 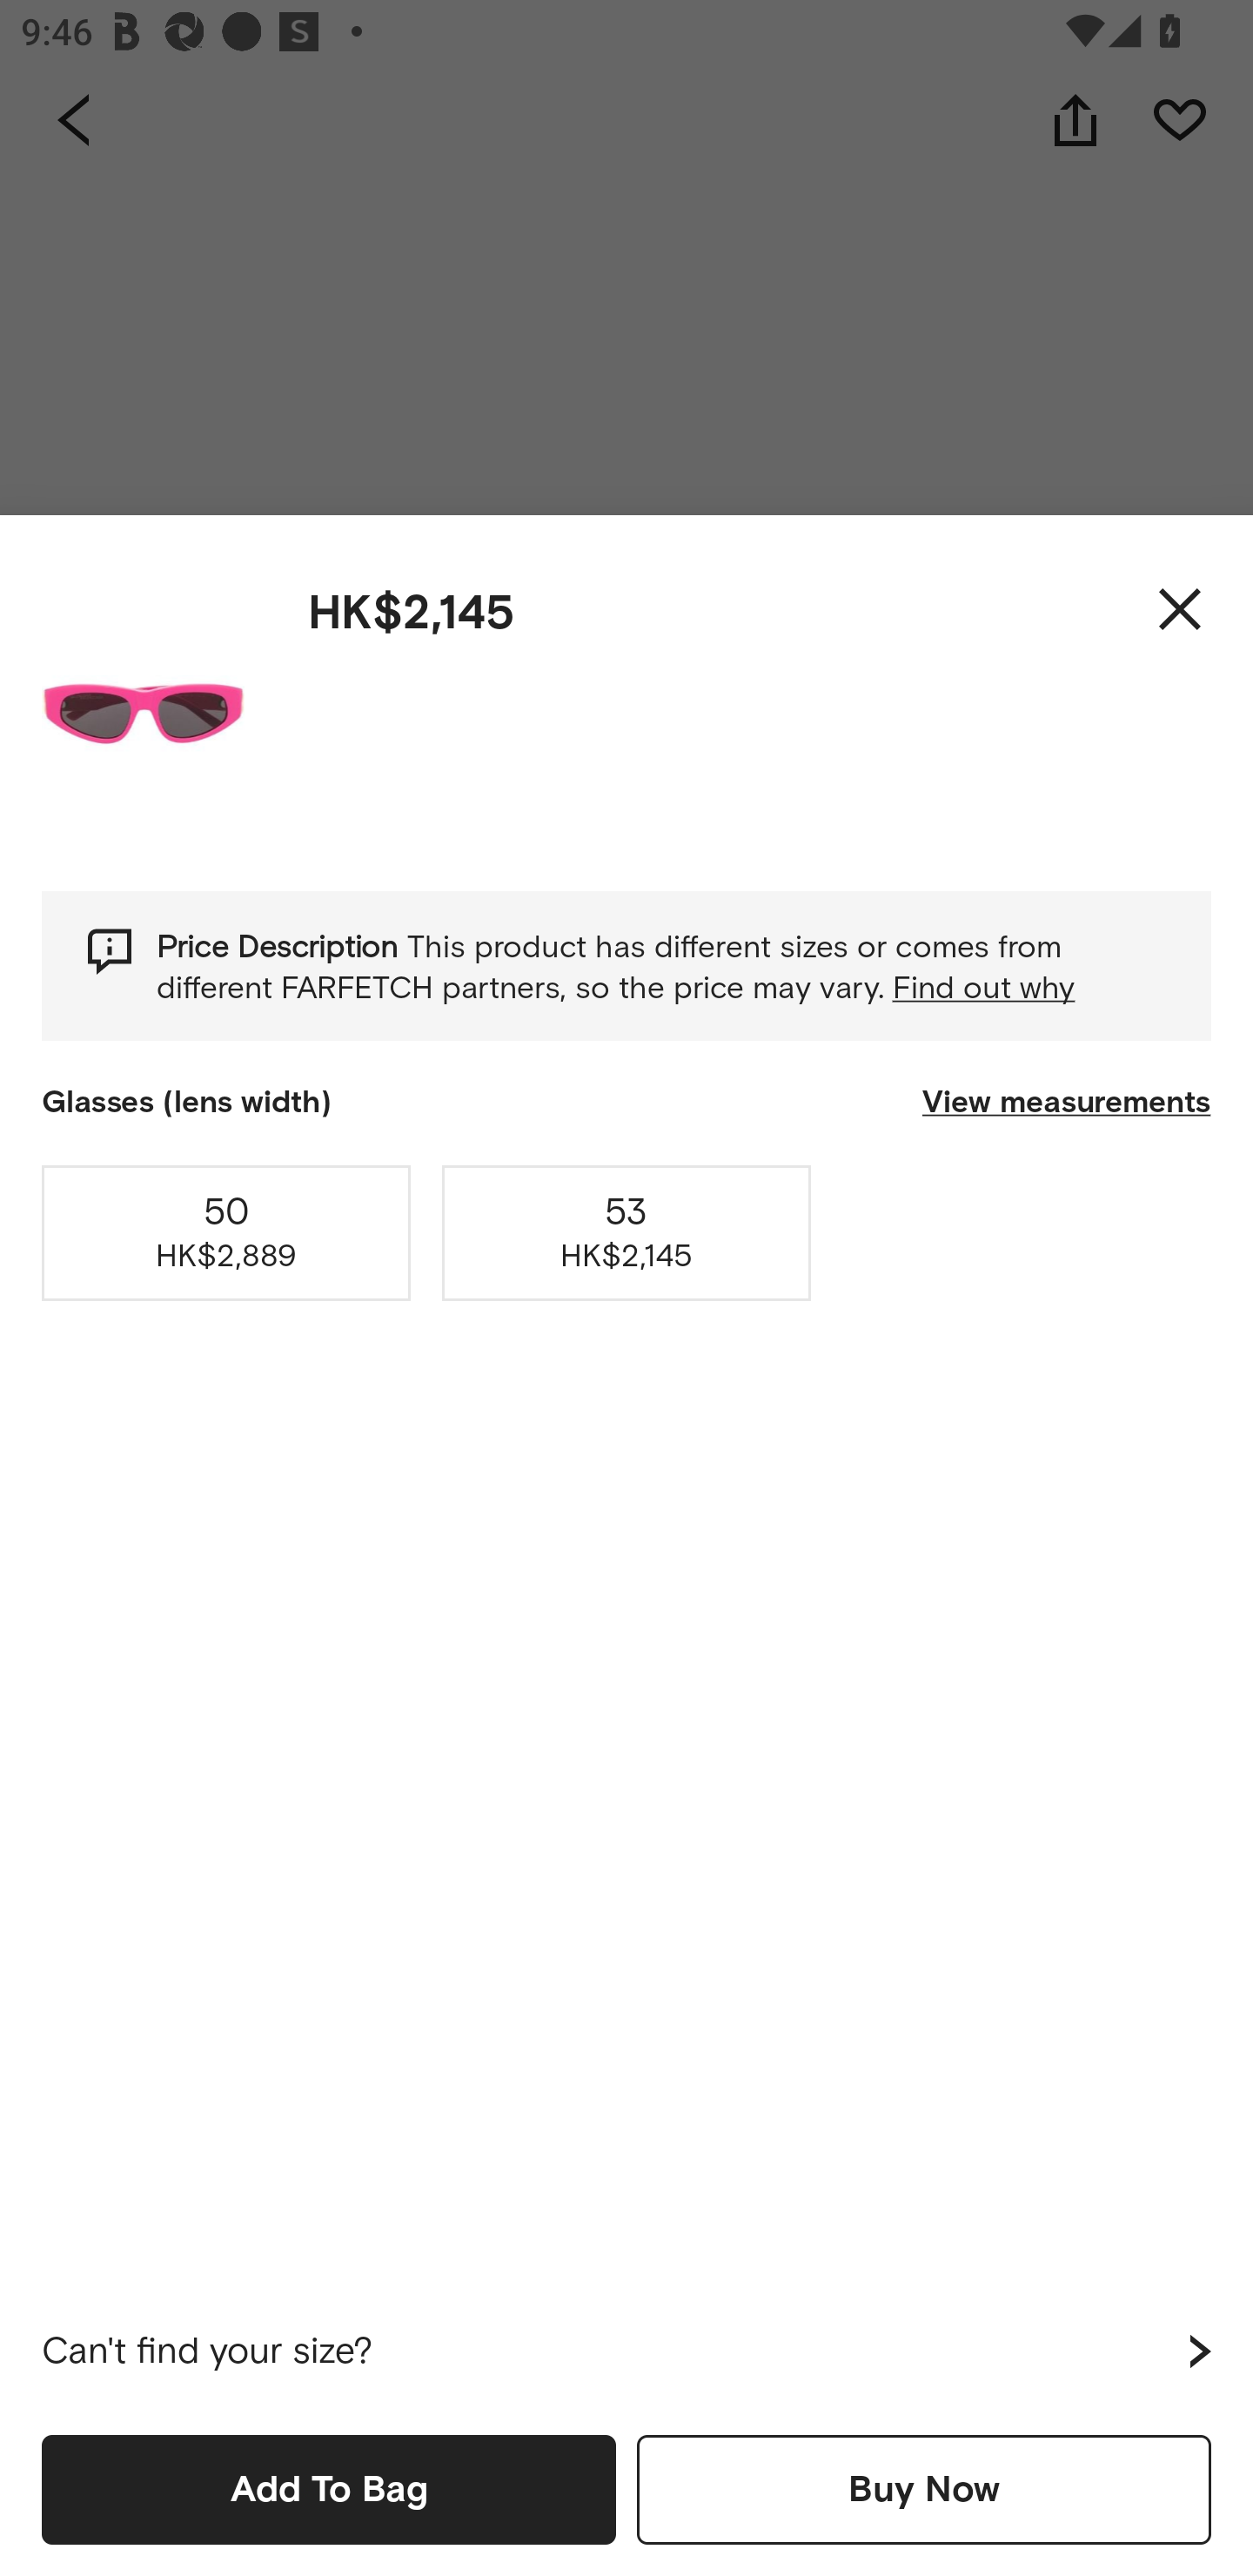 I want to click on Buy Now, so click(x=924, y=2489).